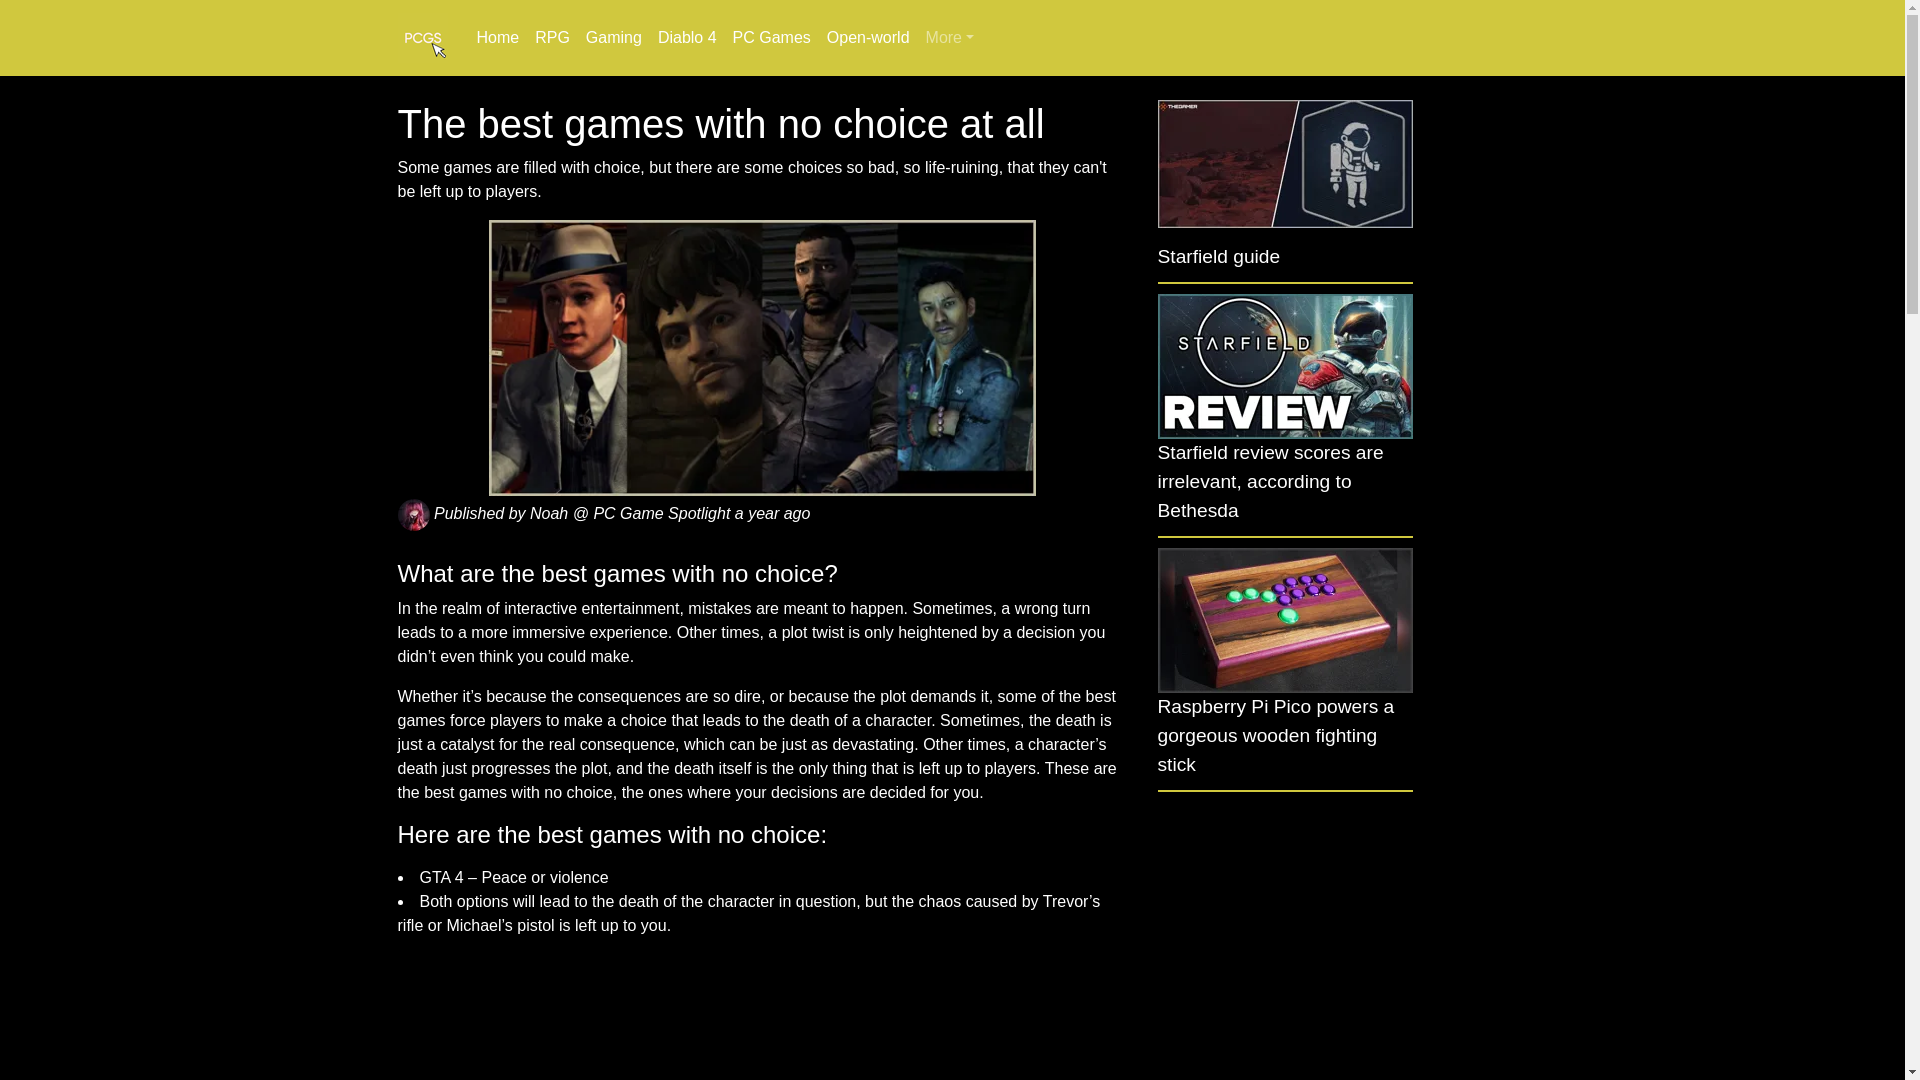 The width and height of the screenshot is (1920, 1080). I want to click on Diablo 4 News, so click(688, 38).